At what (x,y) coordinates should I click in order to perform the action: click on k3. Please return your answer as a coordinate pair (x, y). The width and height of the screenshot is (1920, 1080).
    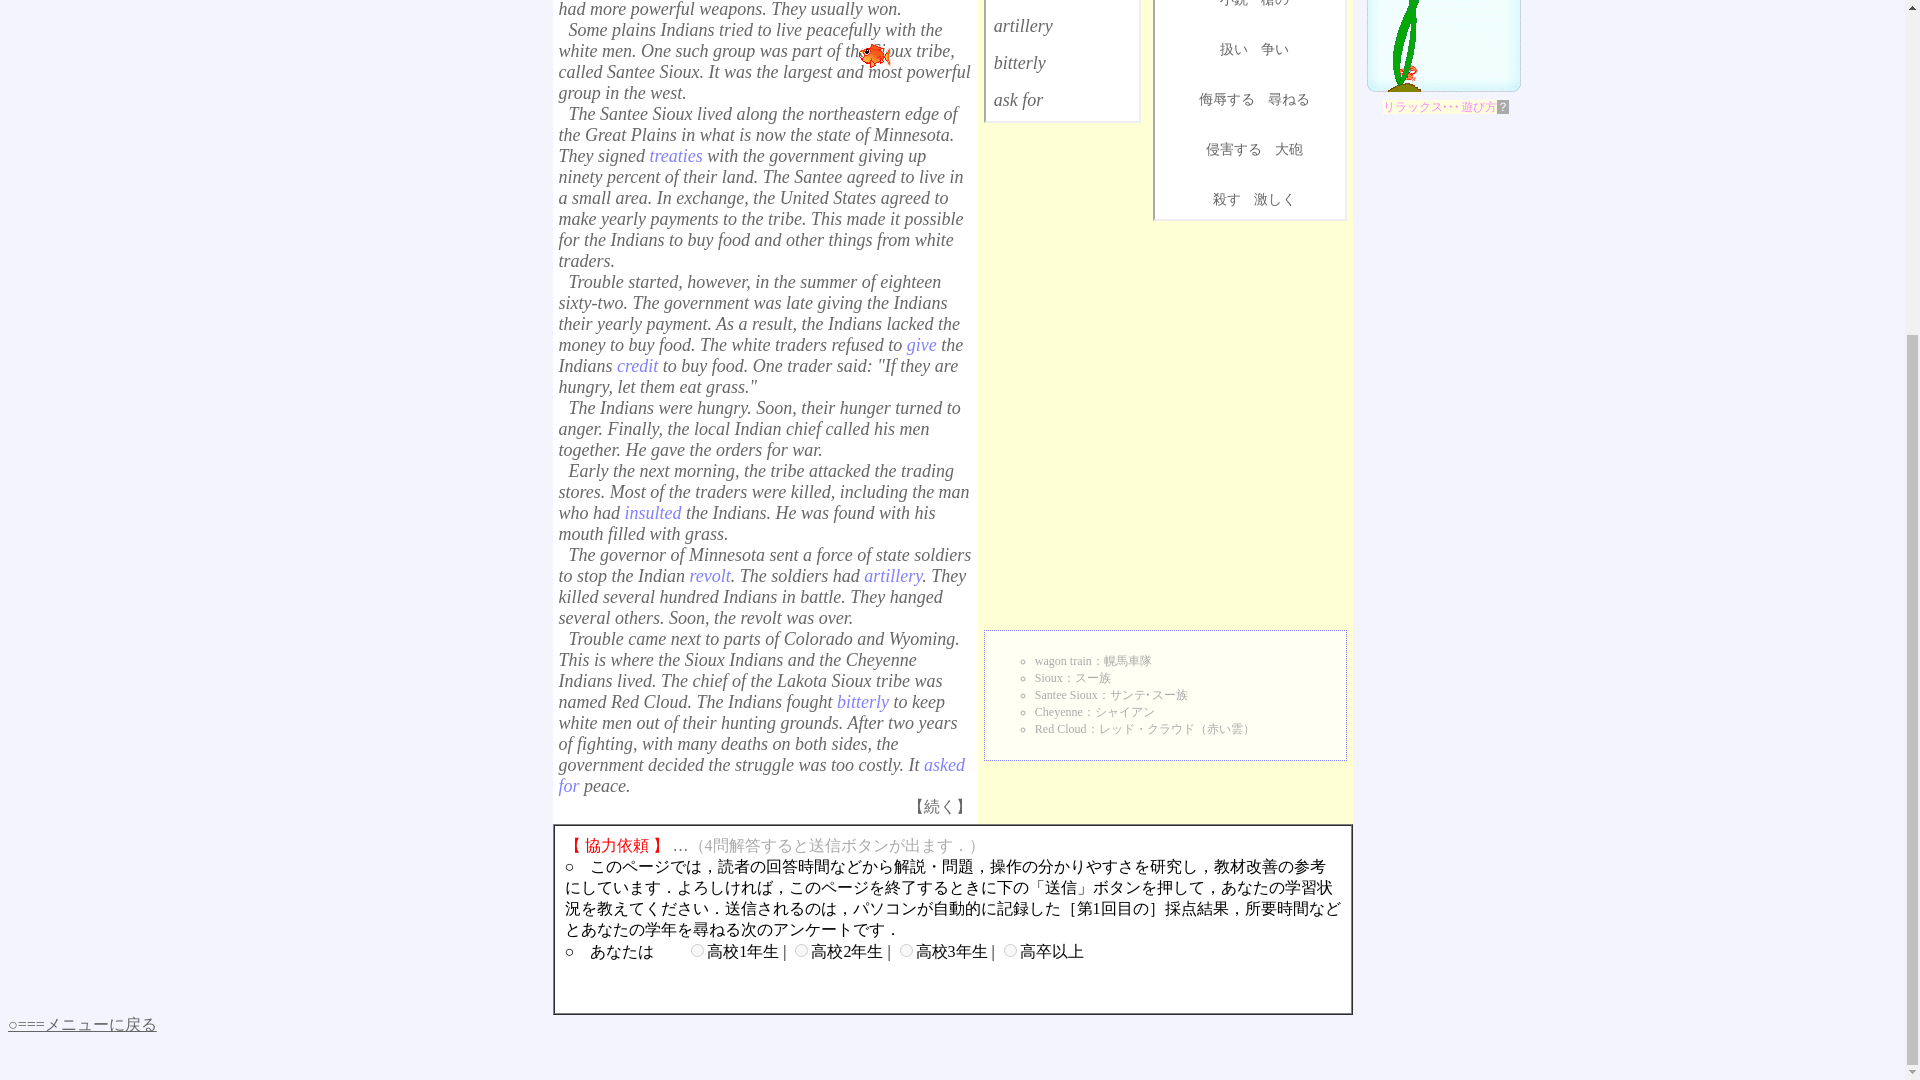
    Looking at the image, I should click on (906, 950).